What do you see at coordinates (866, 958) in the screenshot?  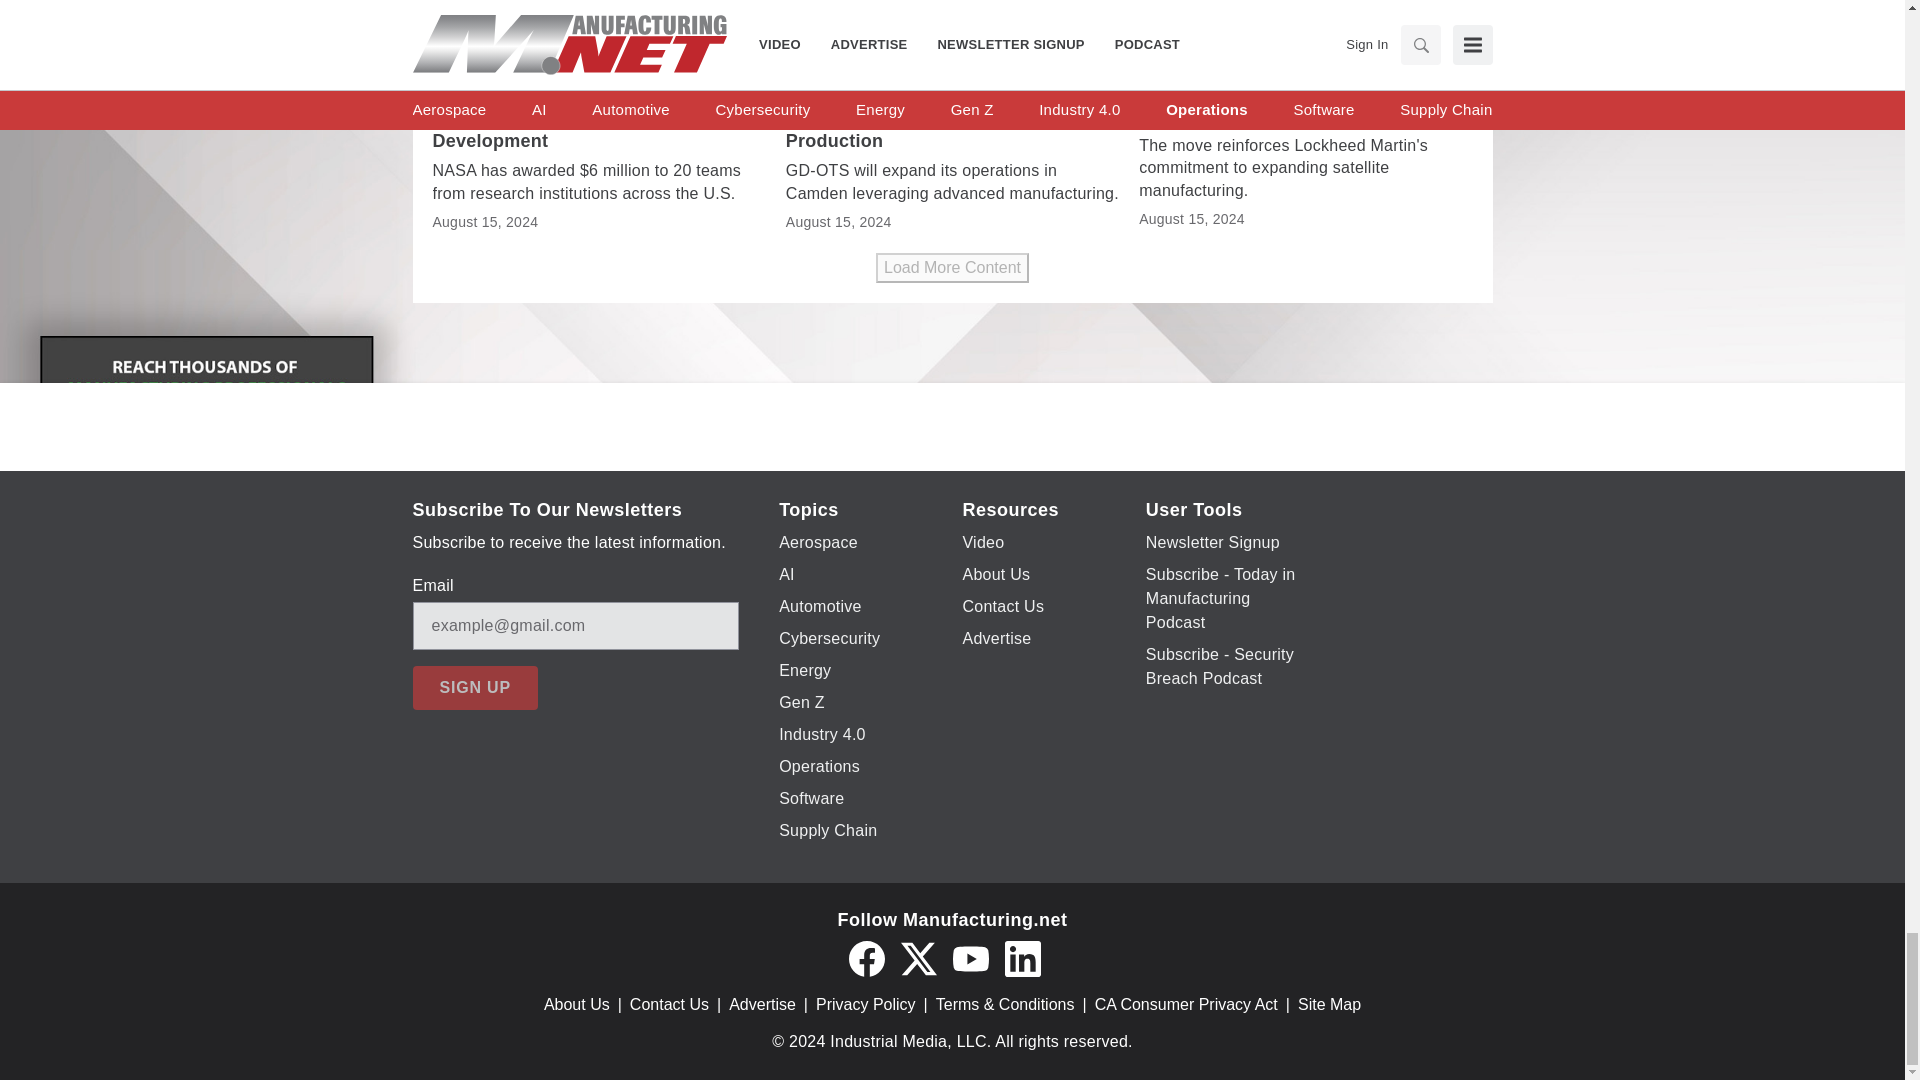 I see `Facebook icon` at bounding box center [866, 958].